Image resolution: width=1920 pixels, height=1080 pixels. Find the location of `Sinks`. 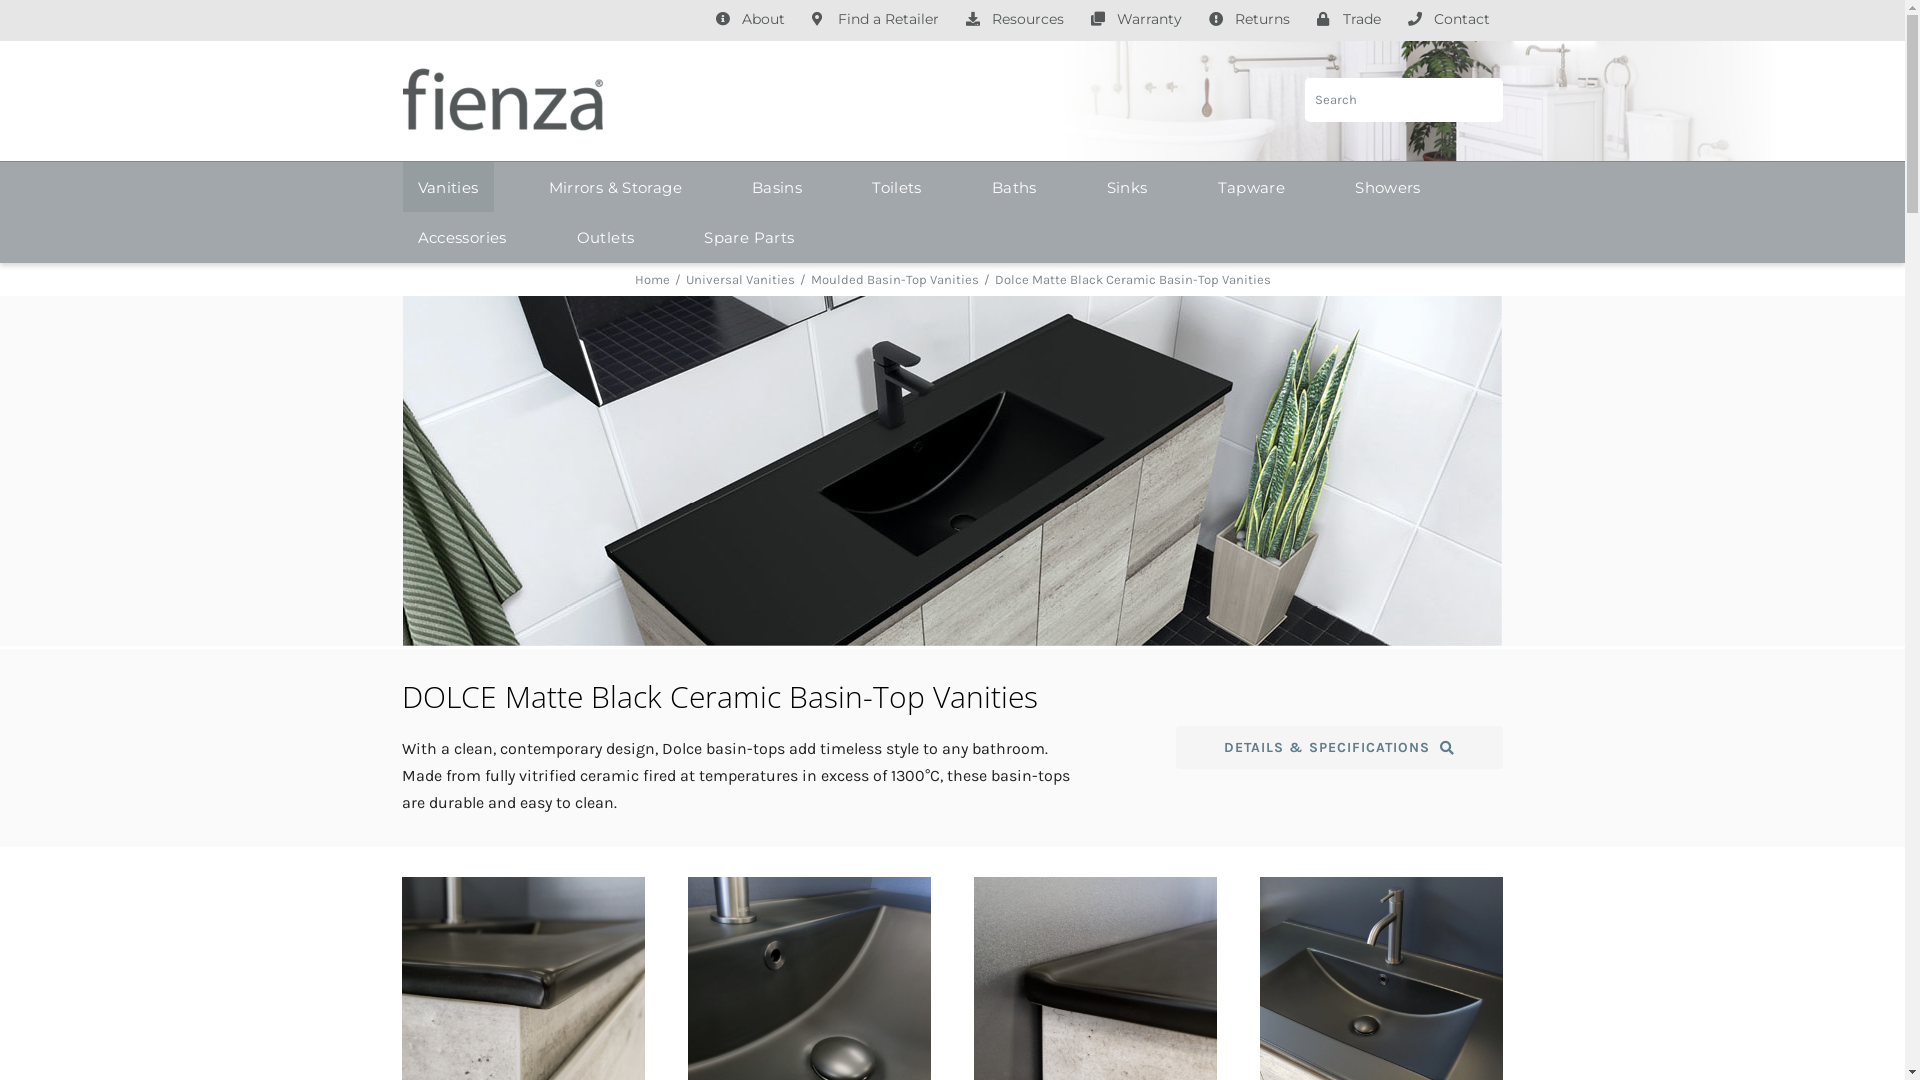

Sinks is located at coordinates (1128, 187).